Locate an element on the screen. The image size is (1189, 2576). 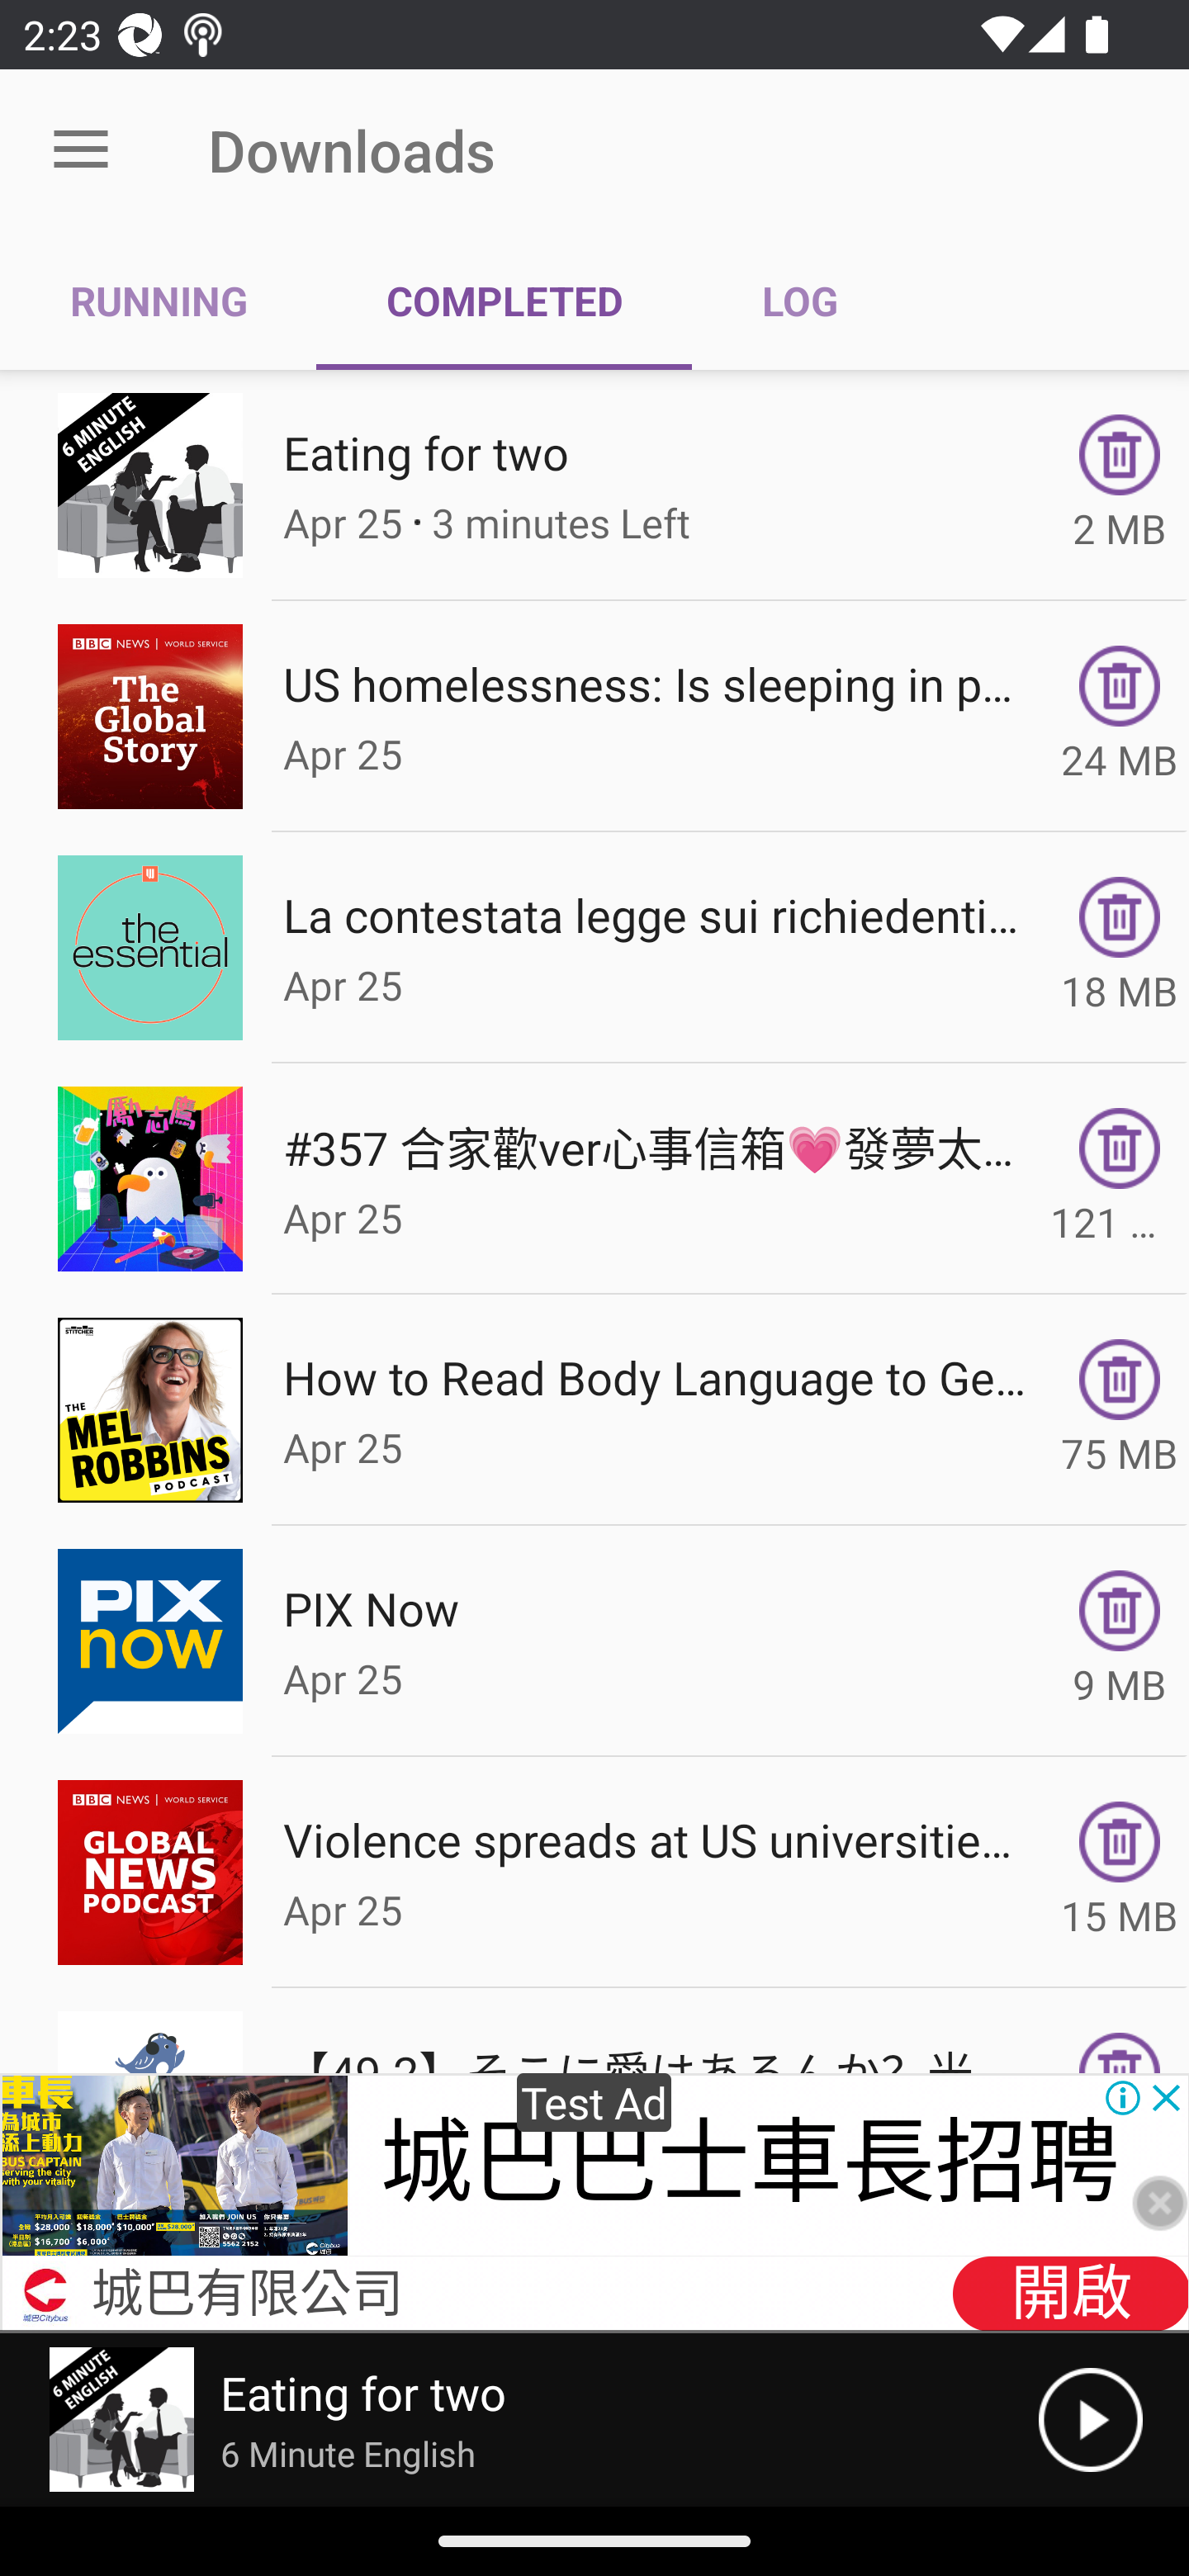
COMPLETED is located at coordinates (504, 301).